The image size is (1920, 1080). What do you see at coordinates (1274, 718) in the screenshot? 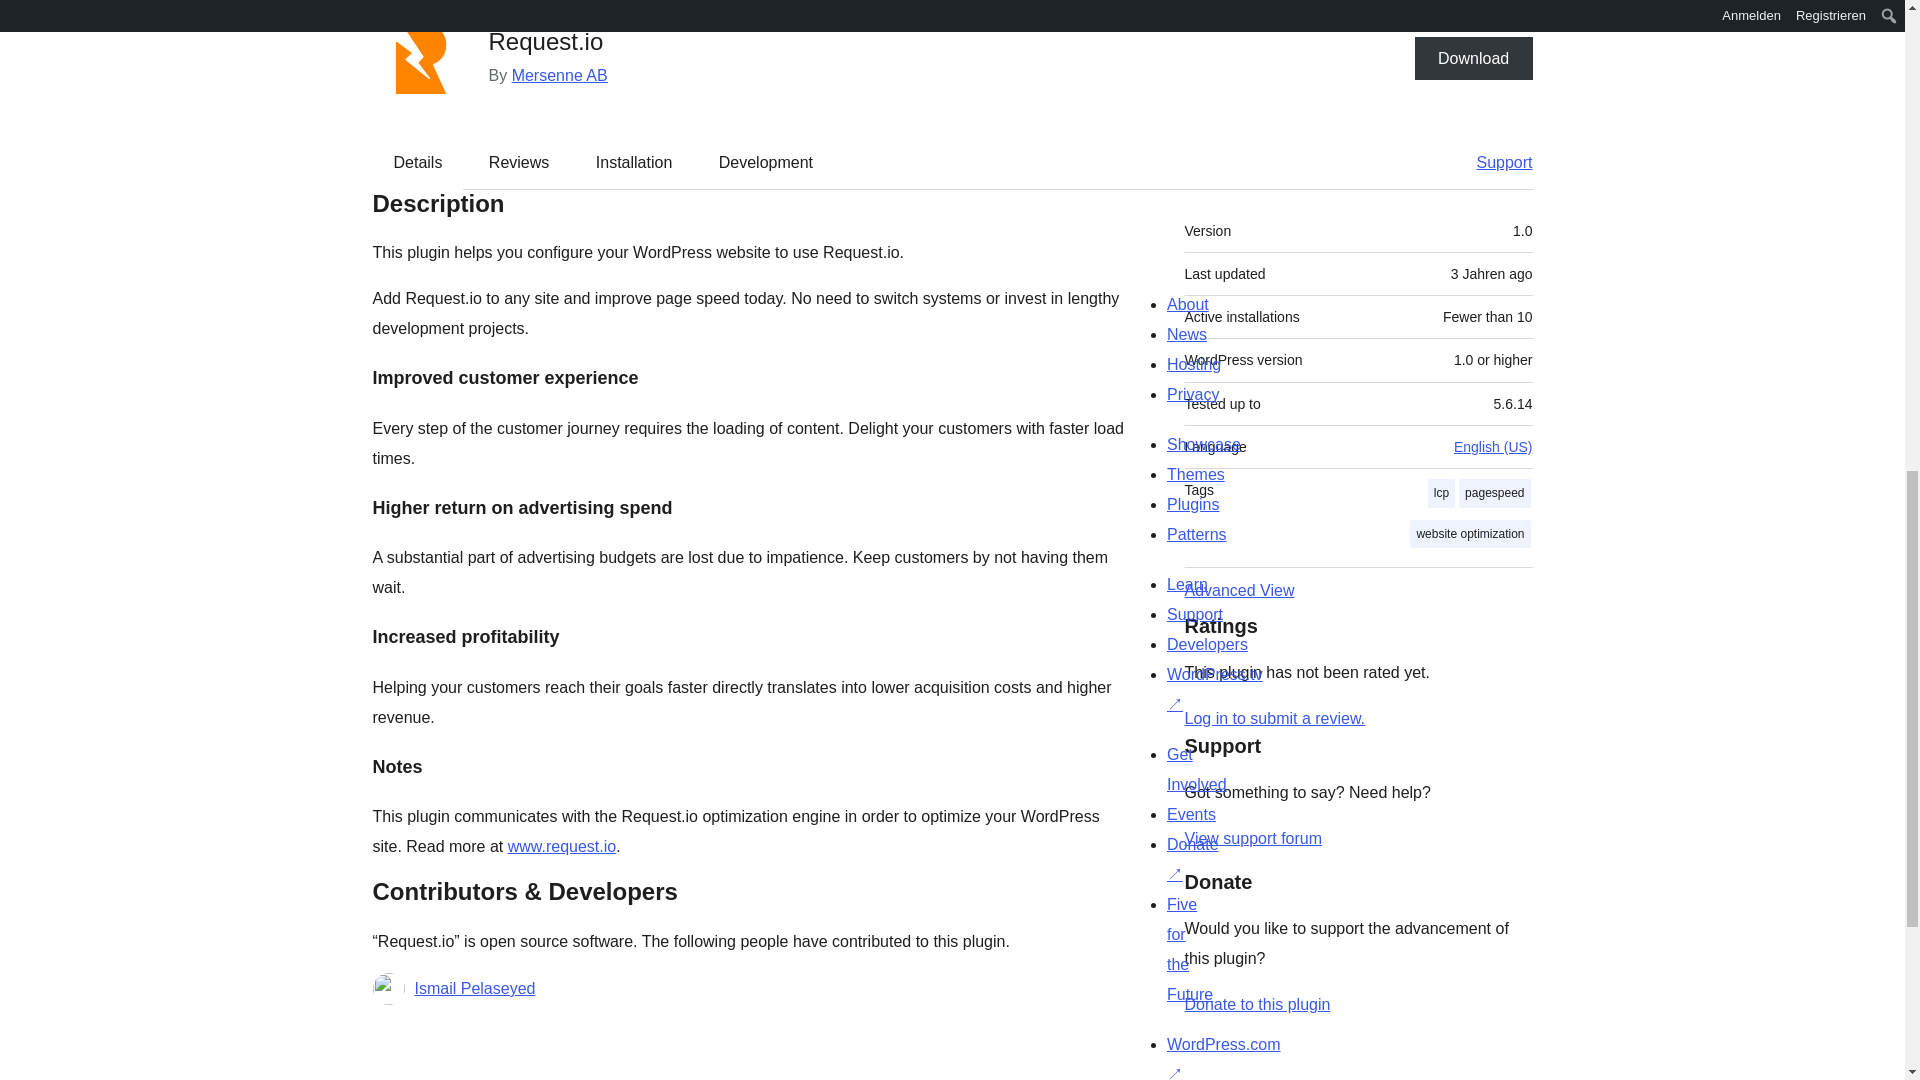
I see `Log in to WordPress.org` at bounding box center [1274, 718].